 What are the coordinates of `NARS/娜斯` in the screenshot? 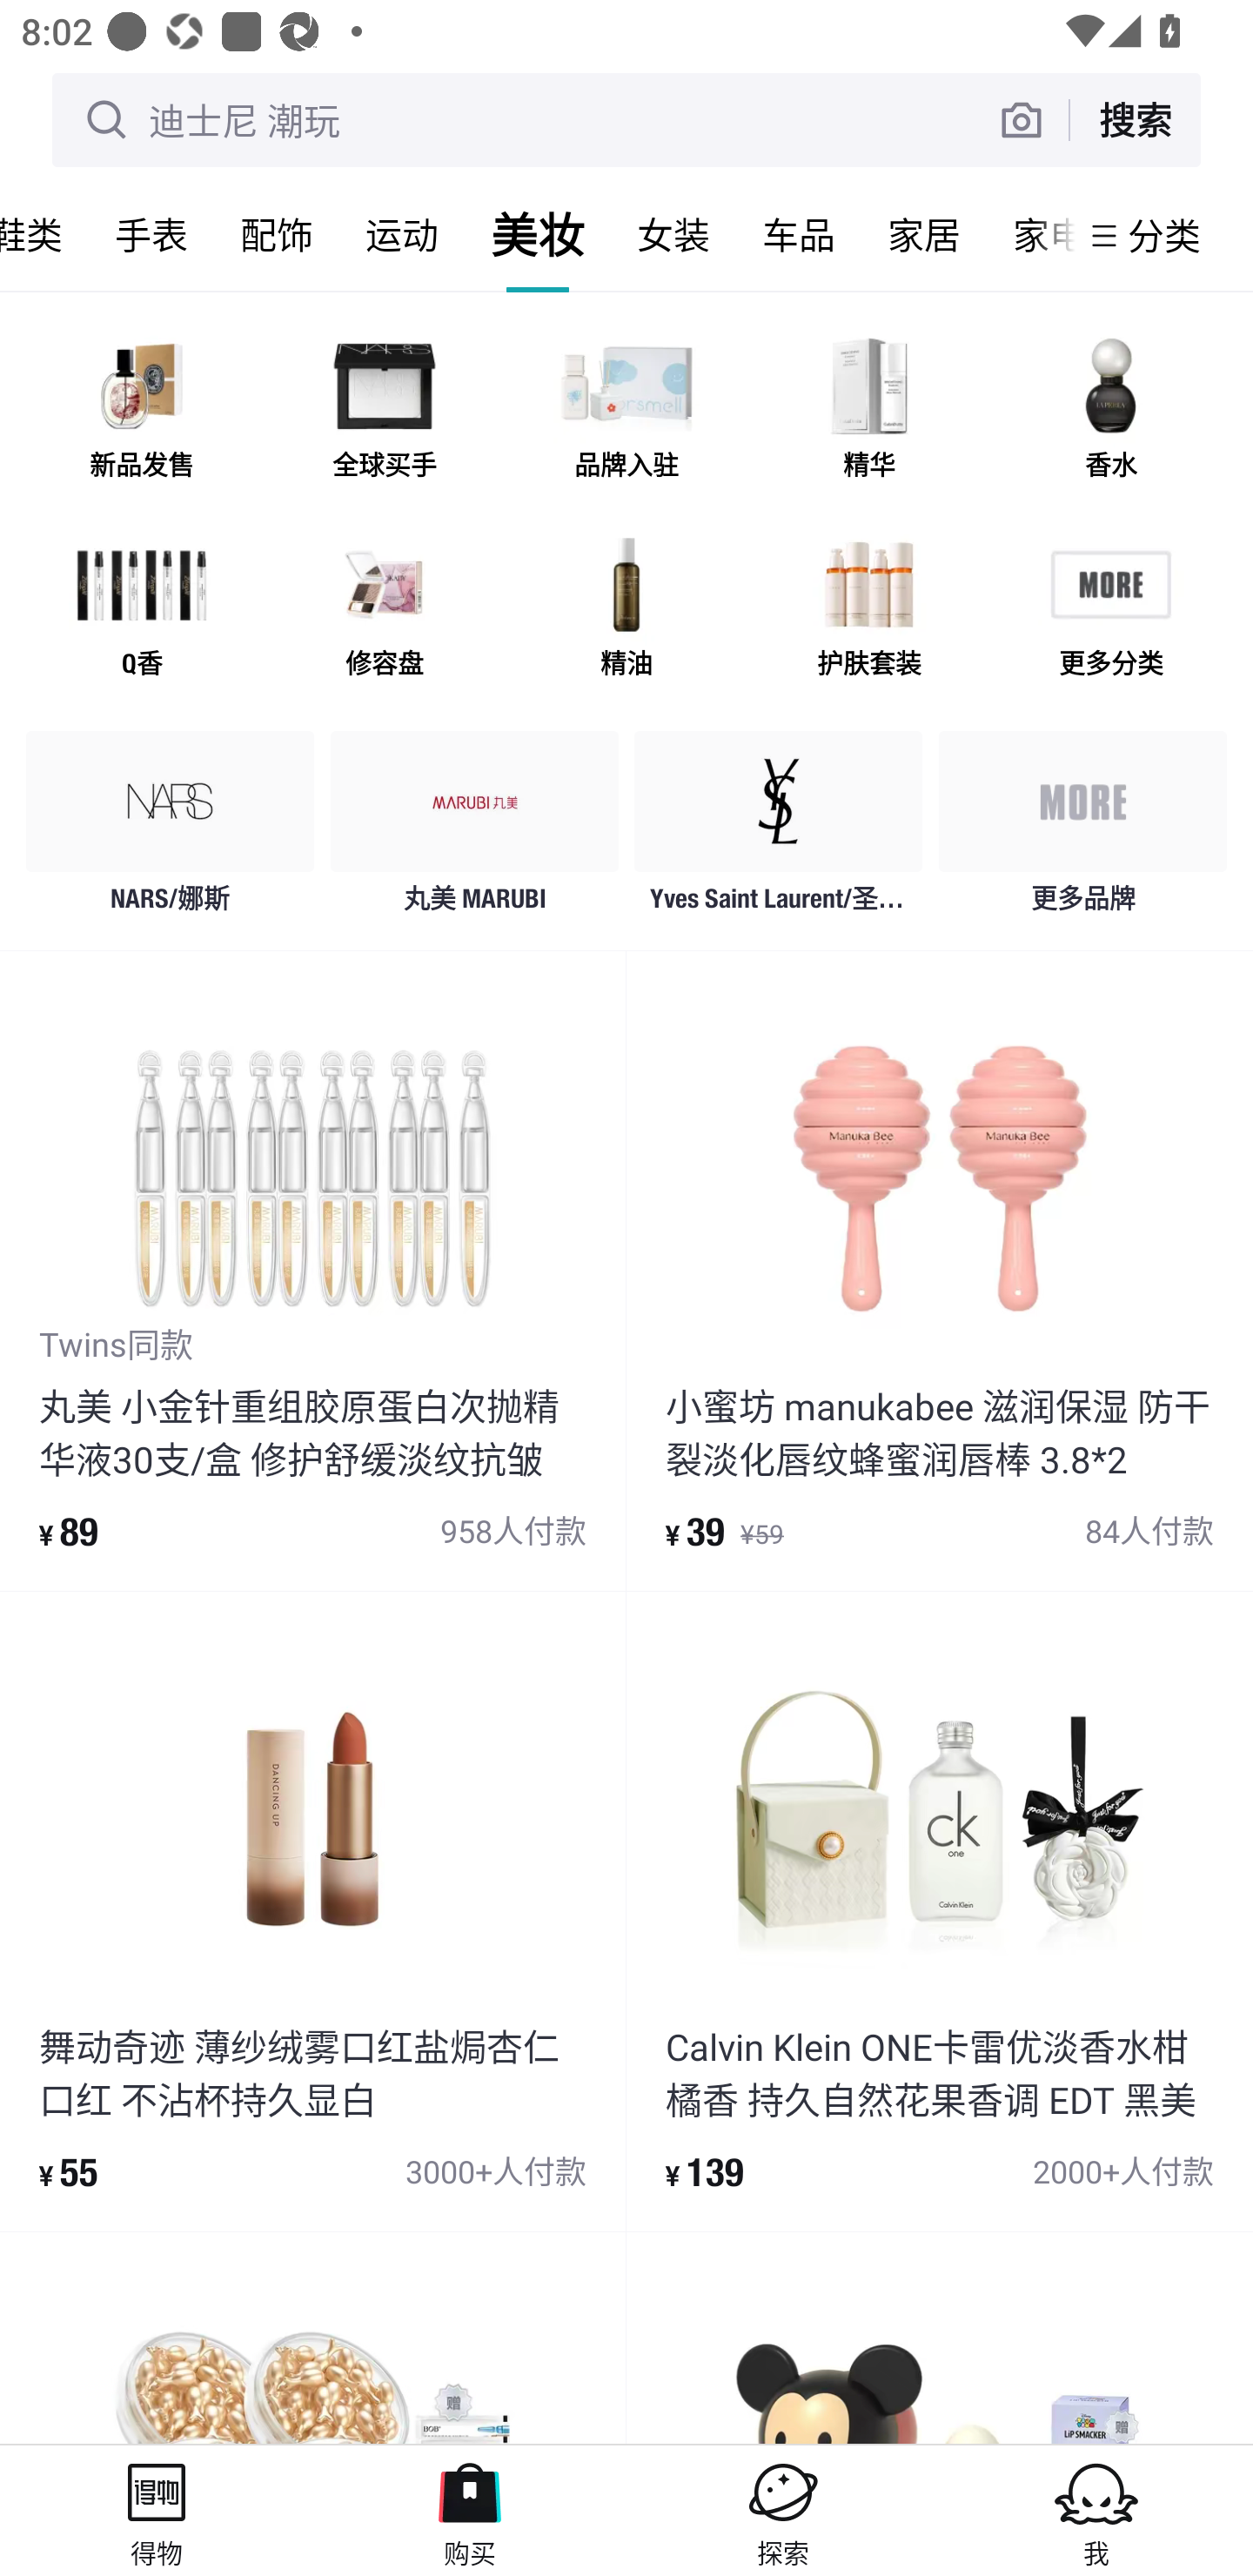 It's located at (171, 830).